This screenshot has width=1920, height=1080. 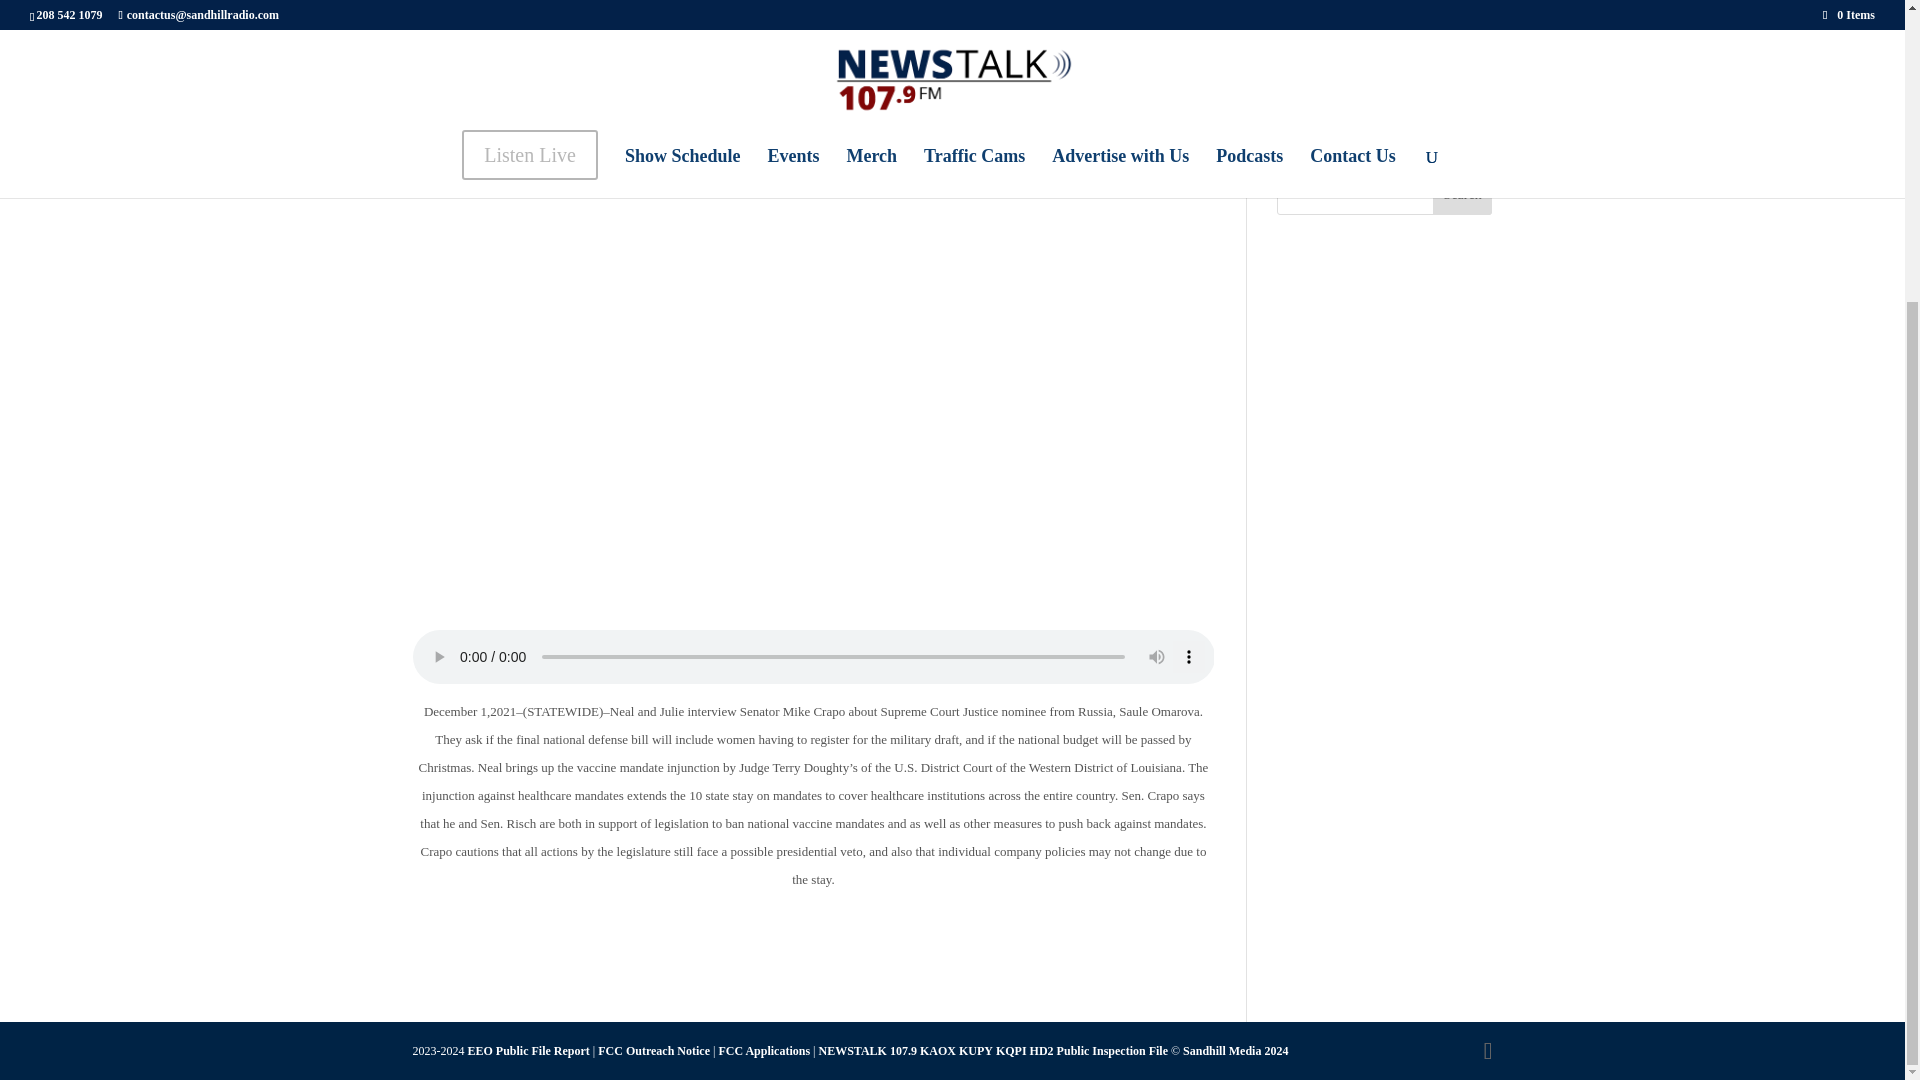 I want to click on Sandhill Media 2024, so click(x=1235, y=1051).